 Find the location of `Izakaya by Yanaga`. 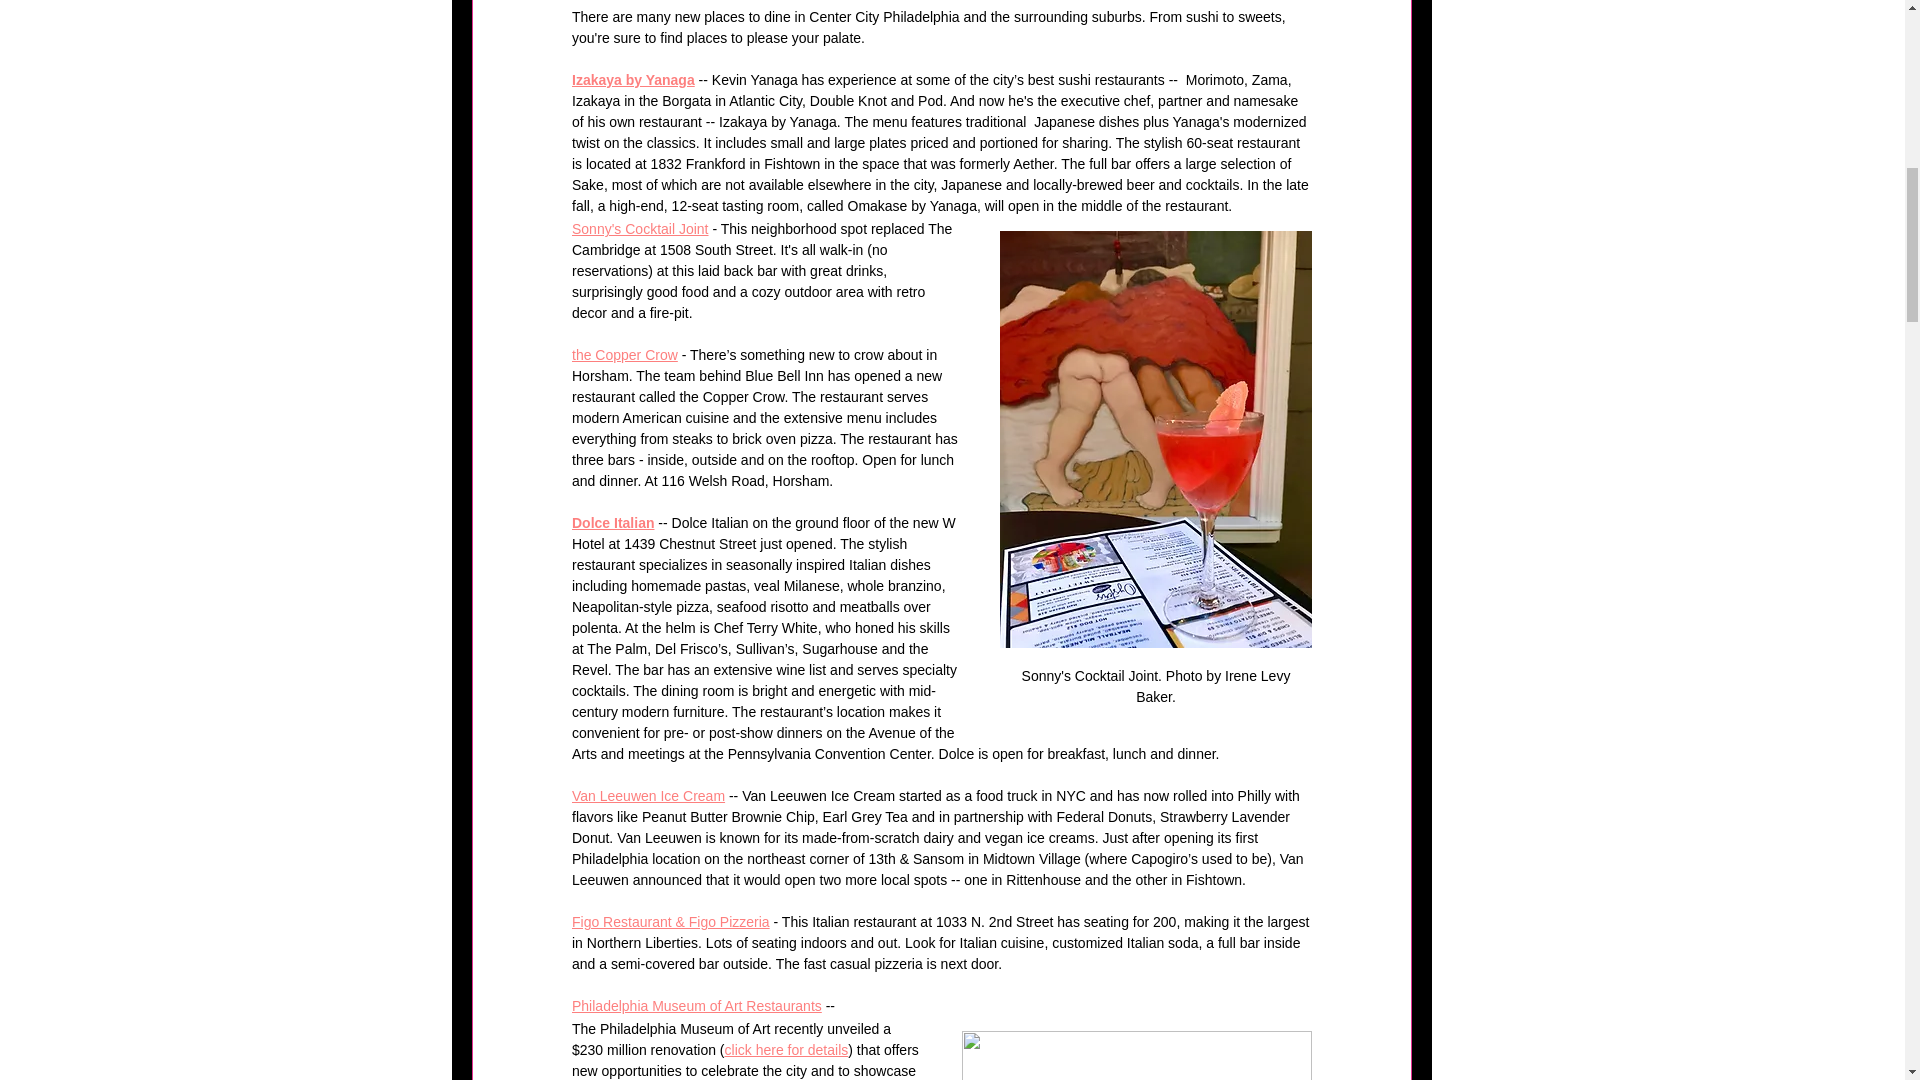

Izakaya by Yanaga is located at coordinates (634, 80).